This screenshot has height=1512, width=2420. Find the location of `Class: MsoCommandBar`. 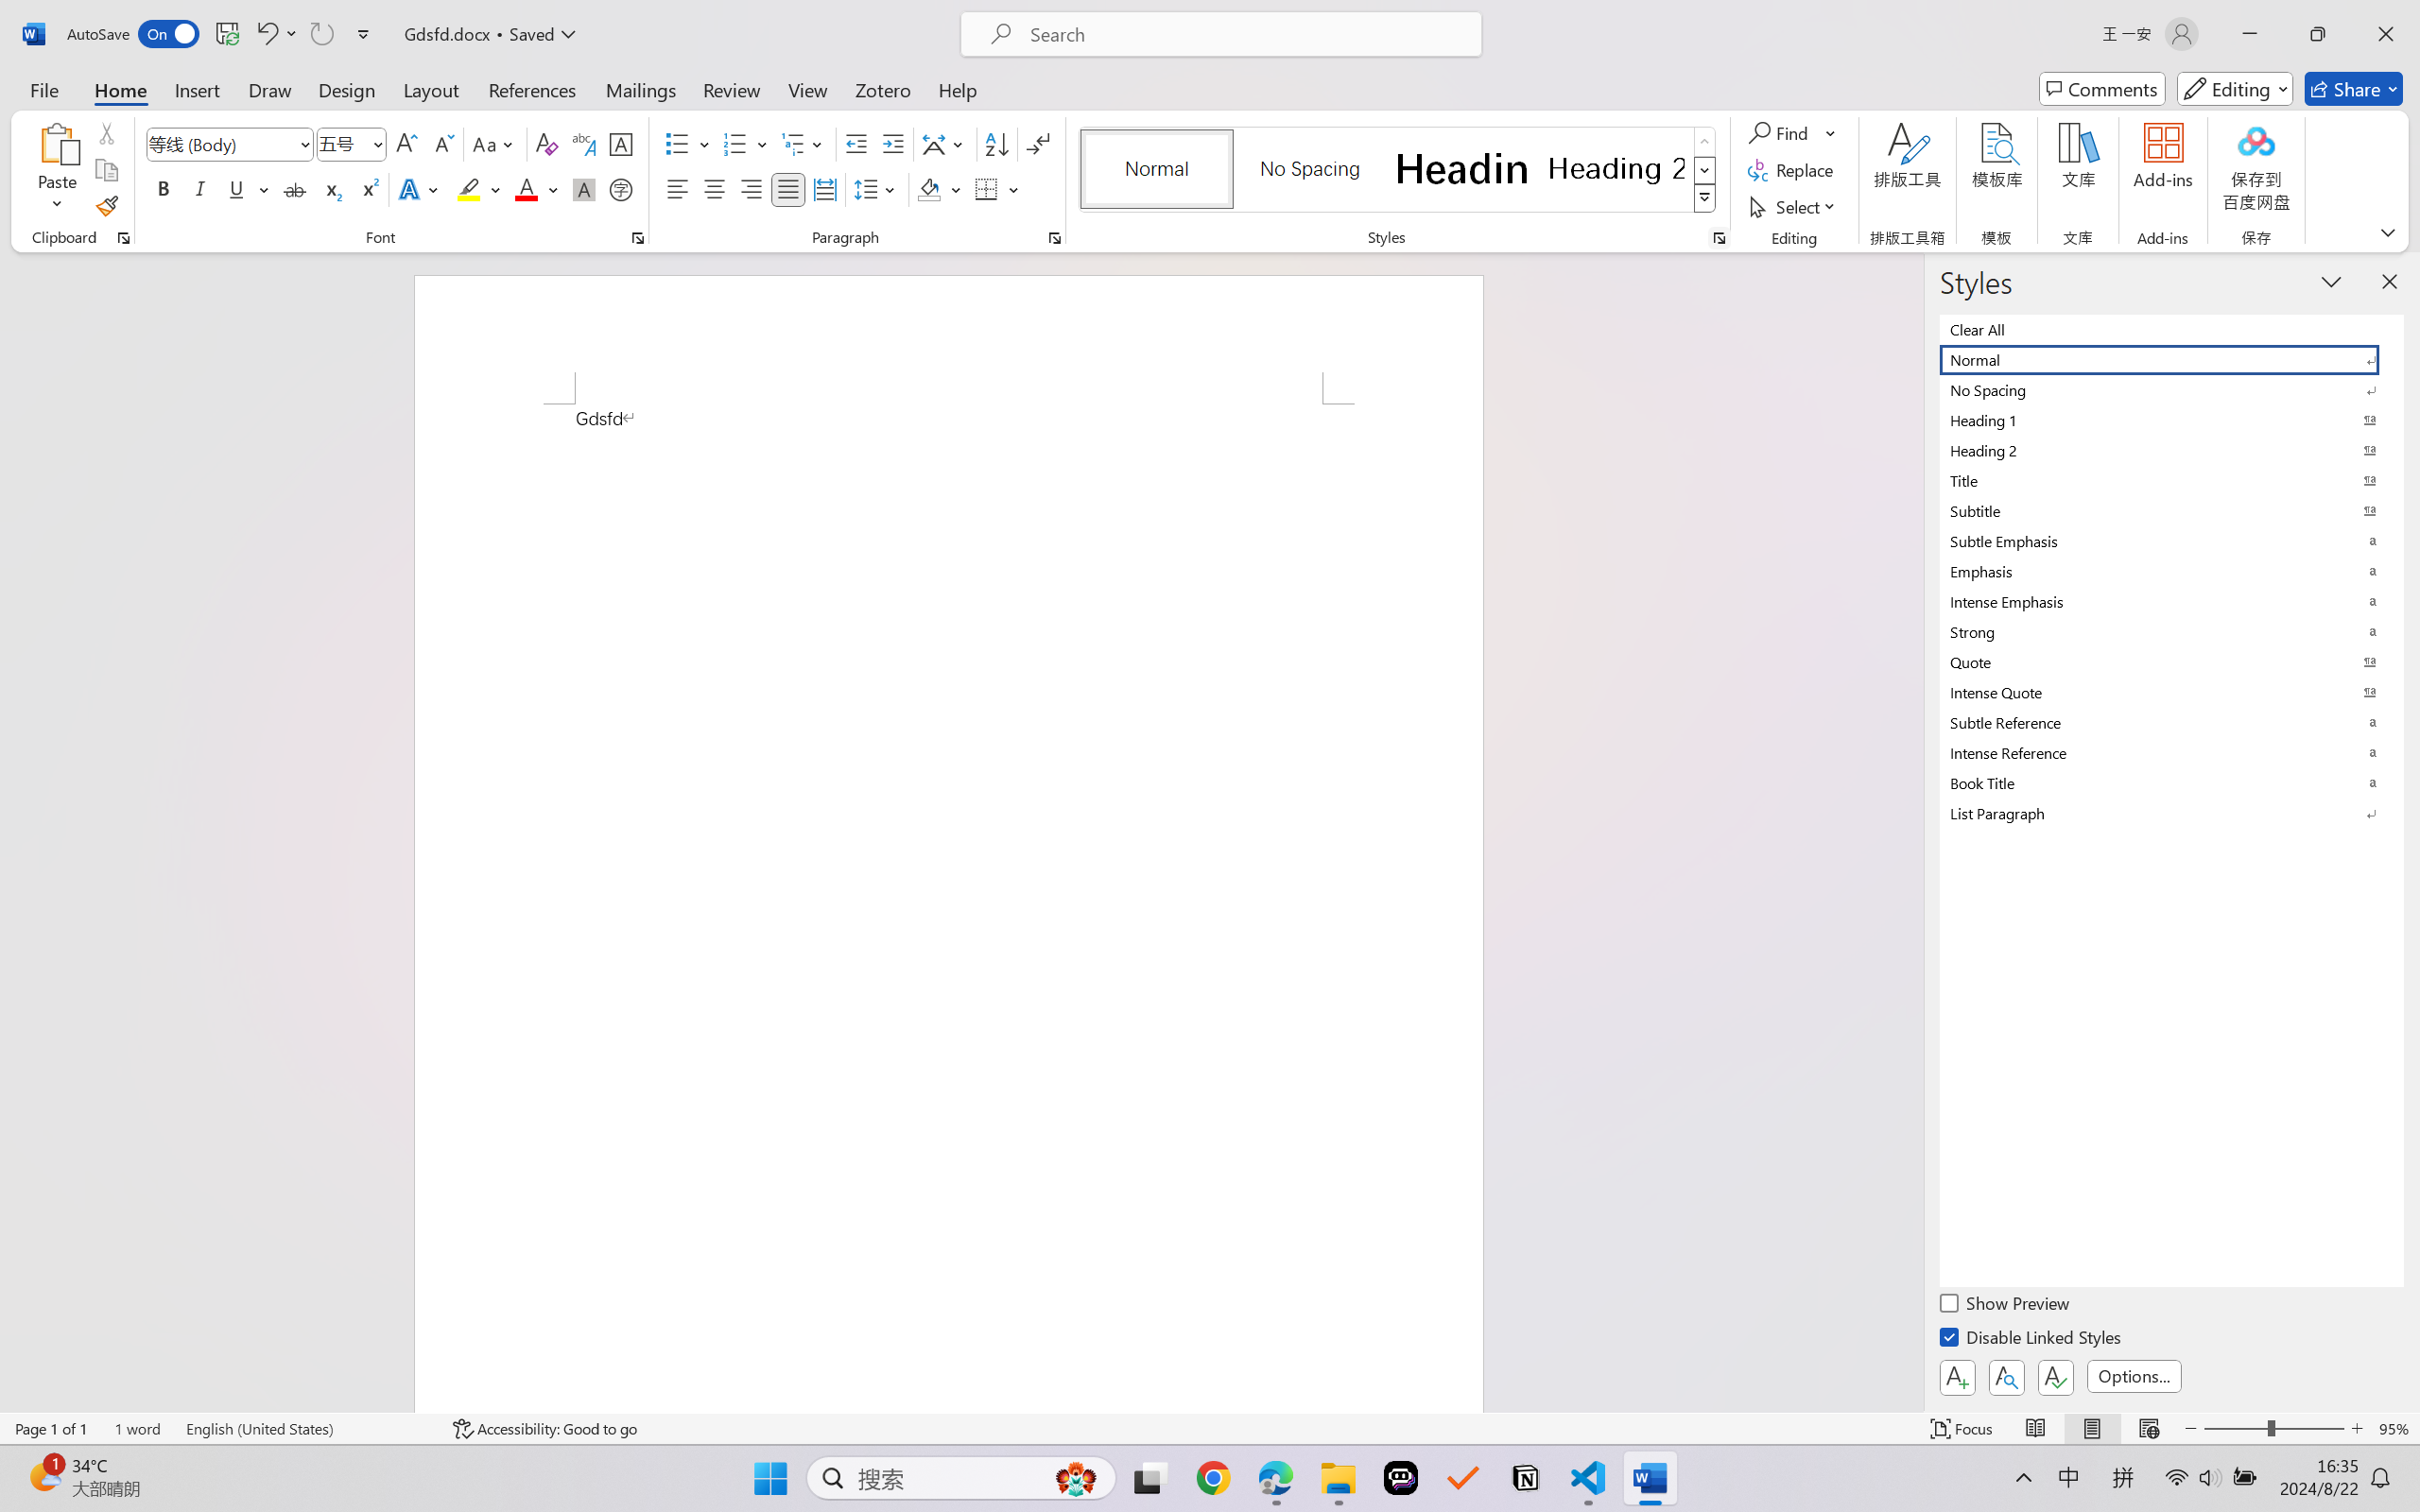

Class: MsoCommandBar is located at coordinates (1210, 1428).